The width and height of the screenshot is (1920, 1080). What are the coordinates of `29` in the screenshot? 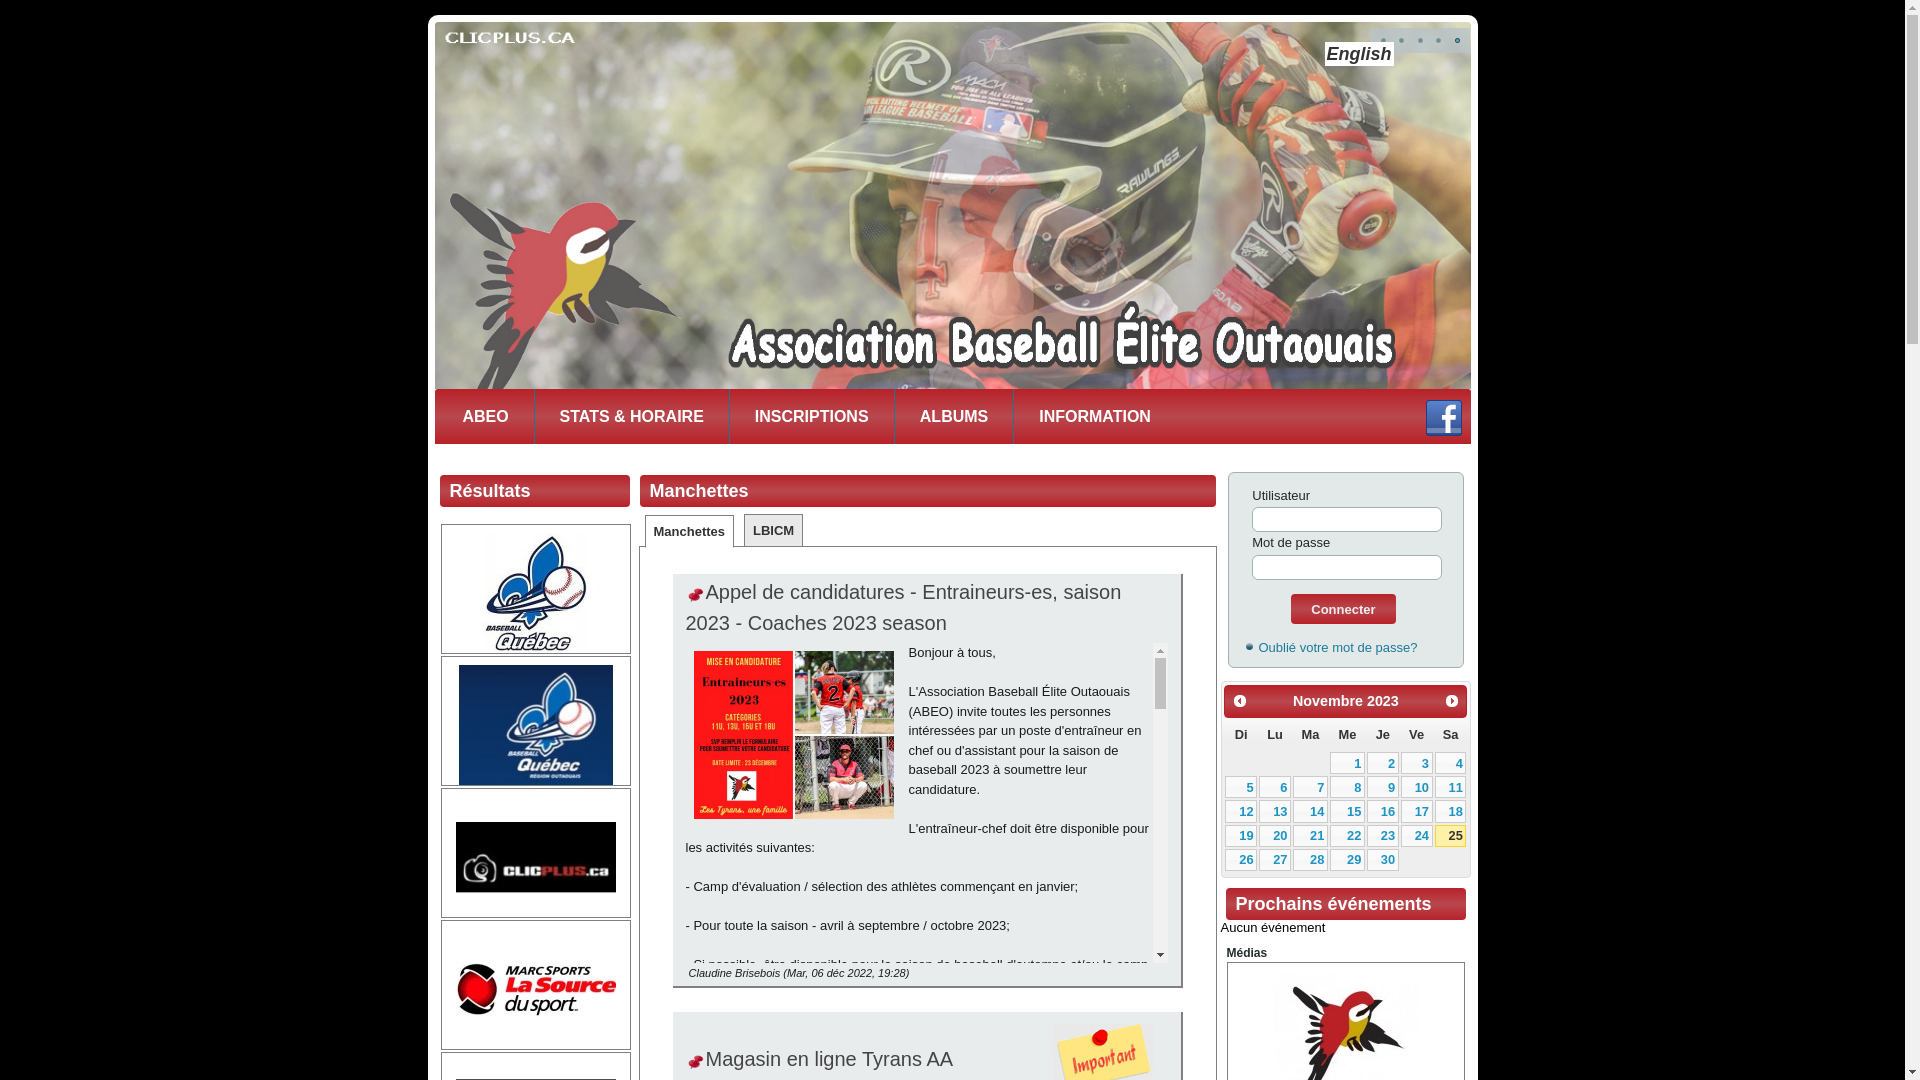 It's located at (1348, 860).